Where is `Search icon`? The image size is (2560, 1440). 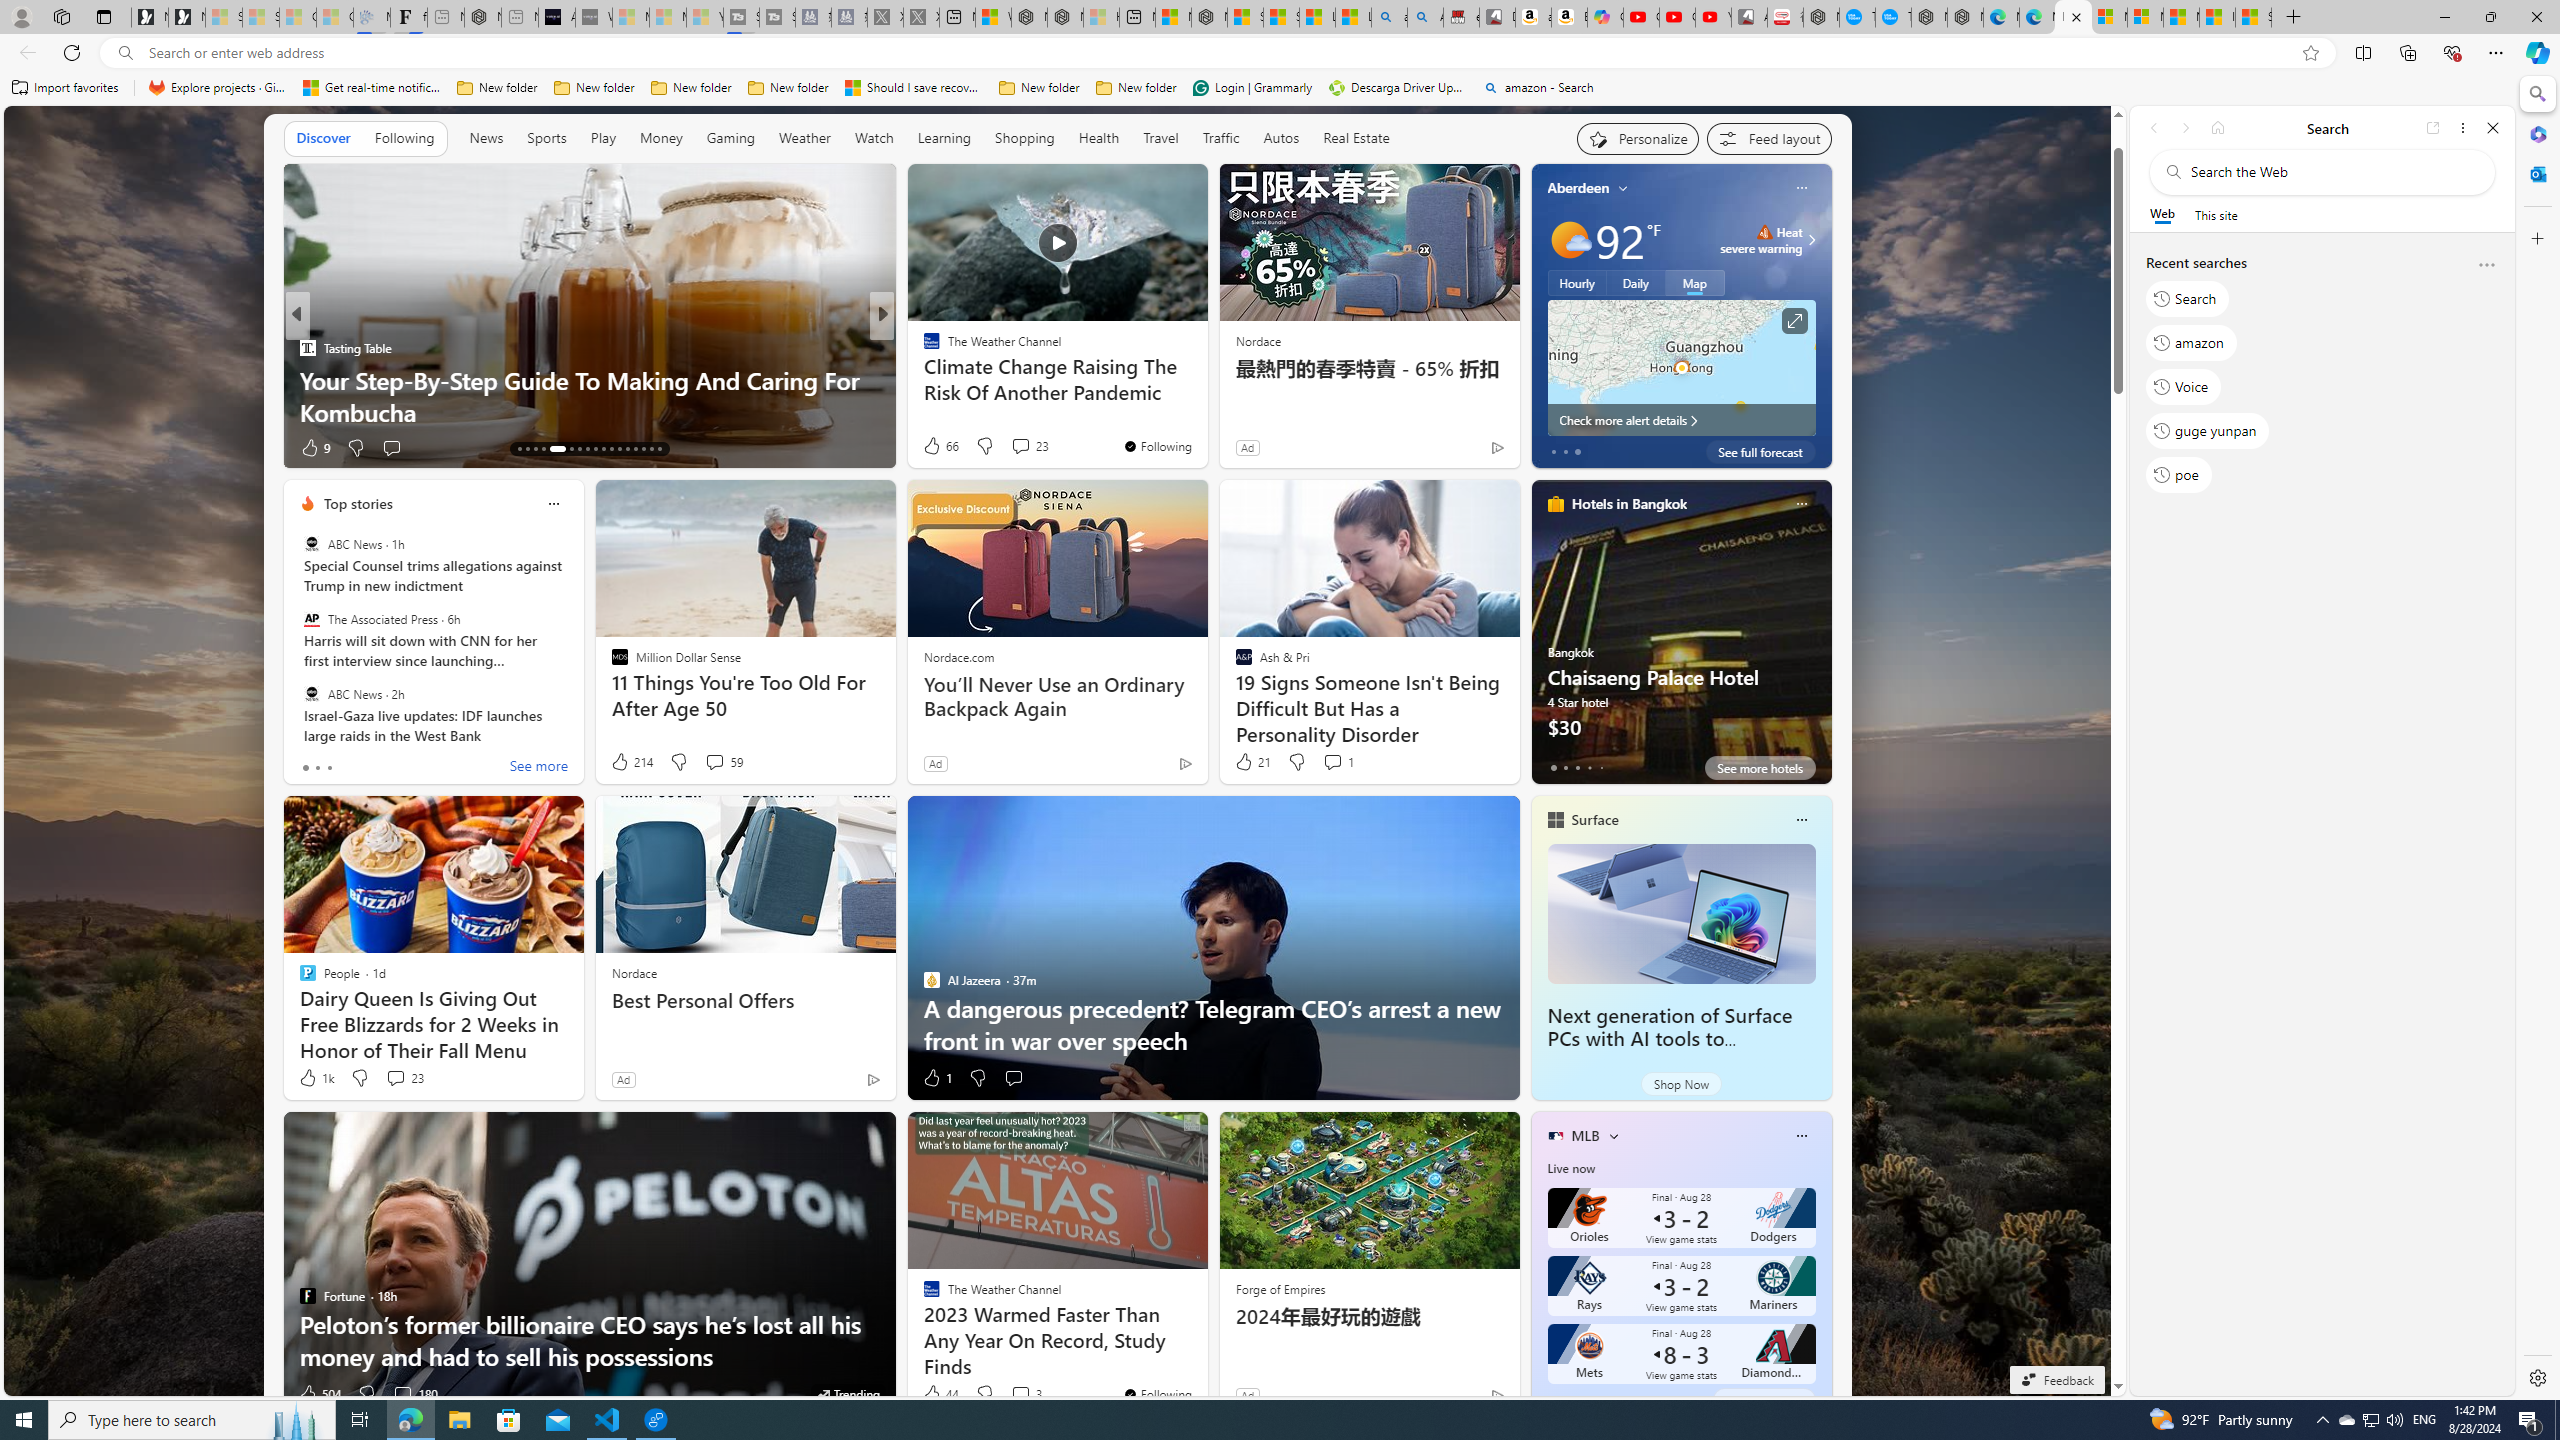 Search icon is located at coordinates (124, 53).